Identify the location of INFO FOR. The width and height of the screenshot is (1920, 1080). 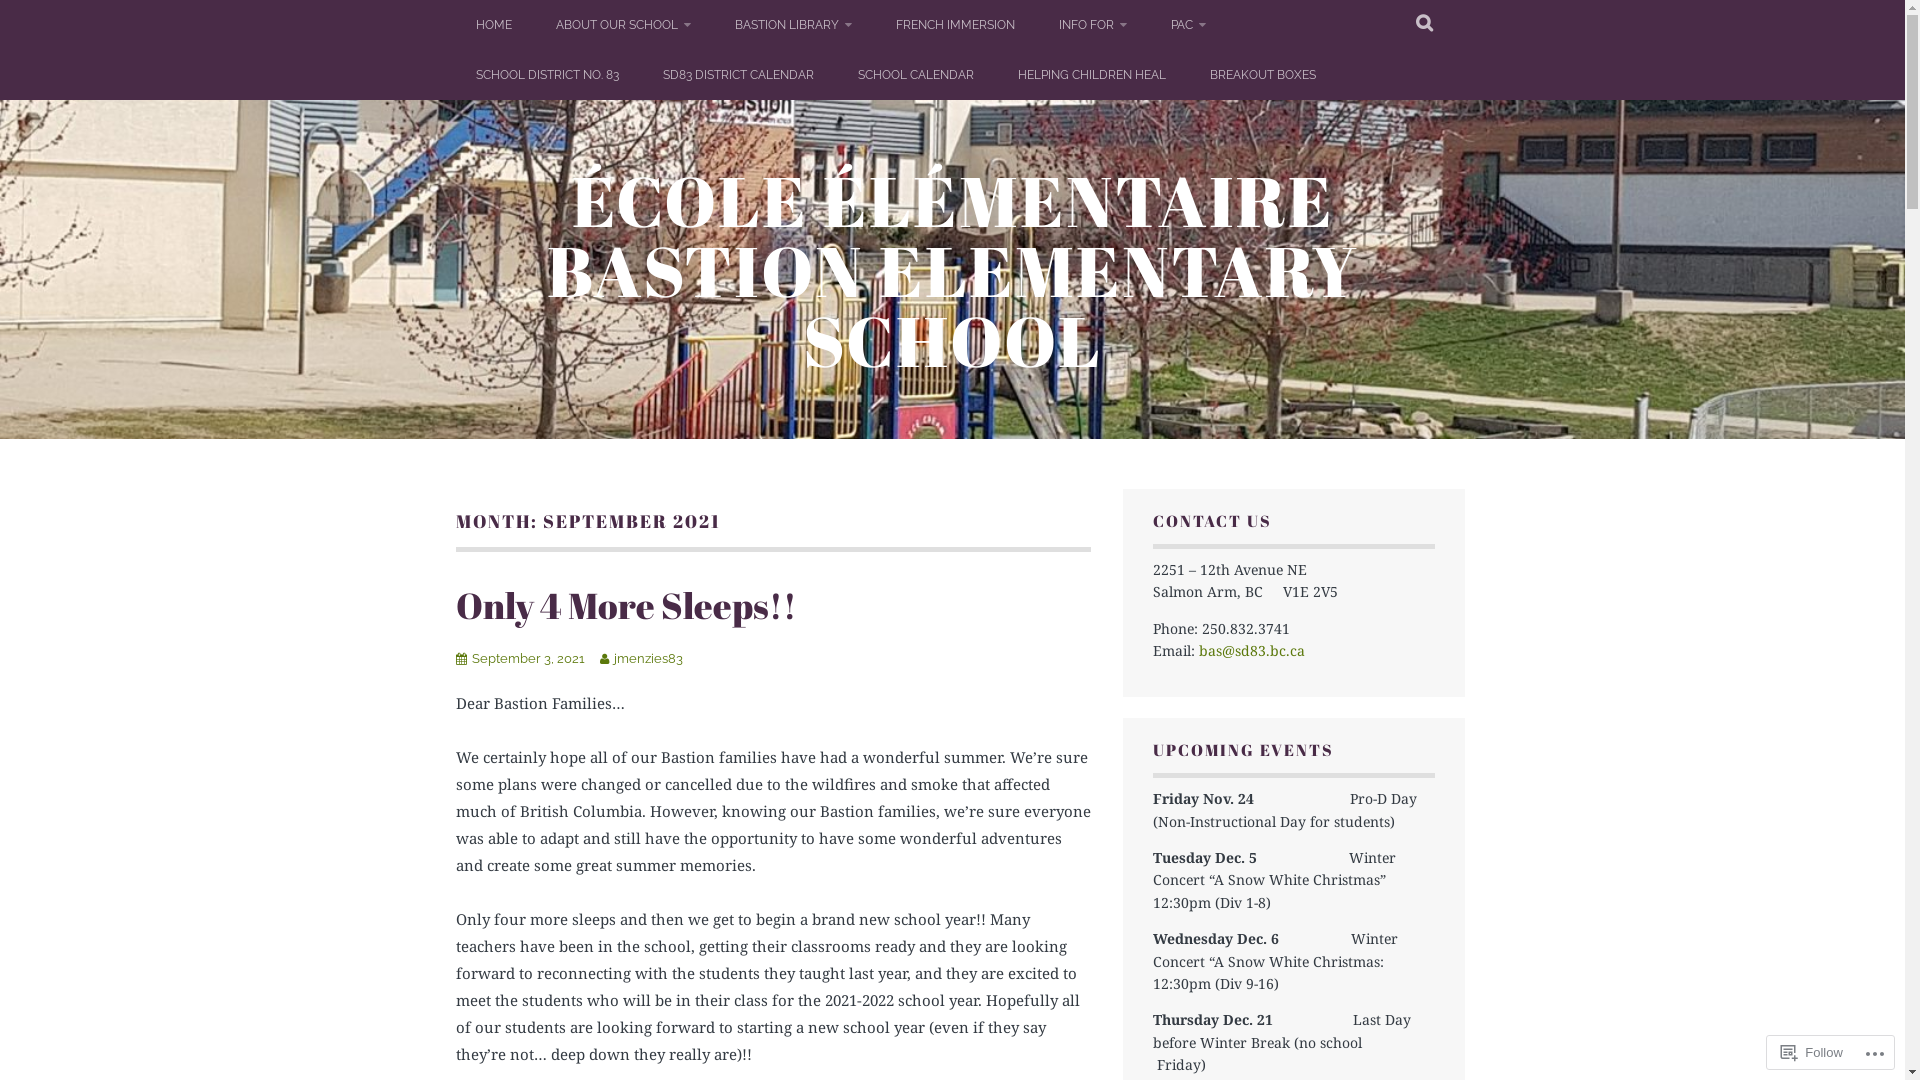
(1092, 25).